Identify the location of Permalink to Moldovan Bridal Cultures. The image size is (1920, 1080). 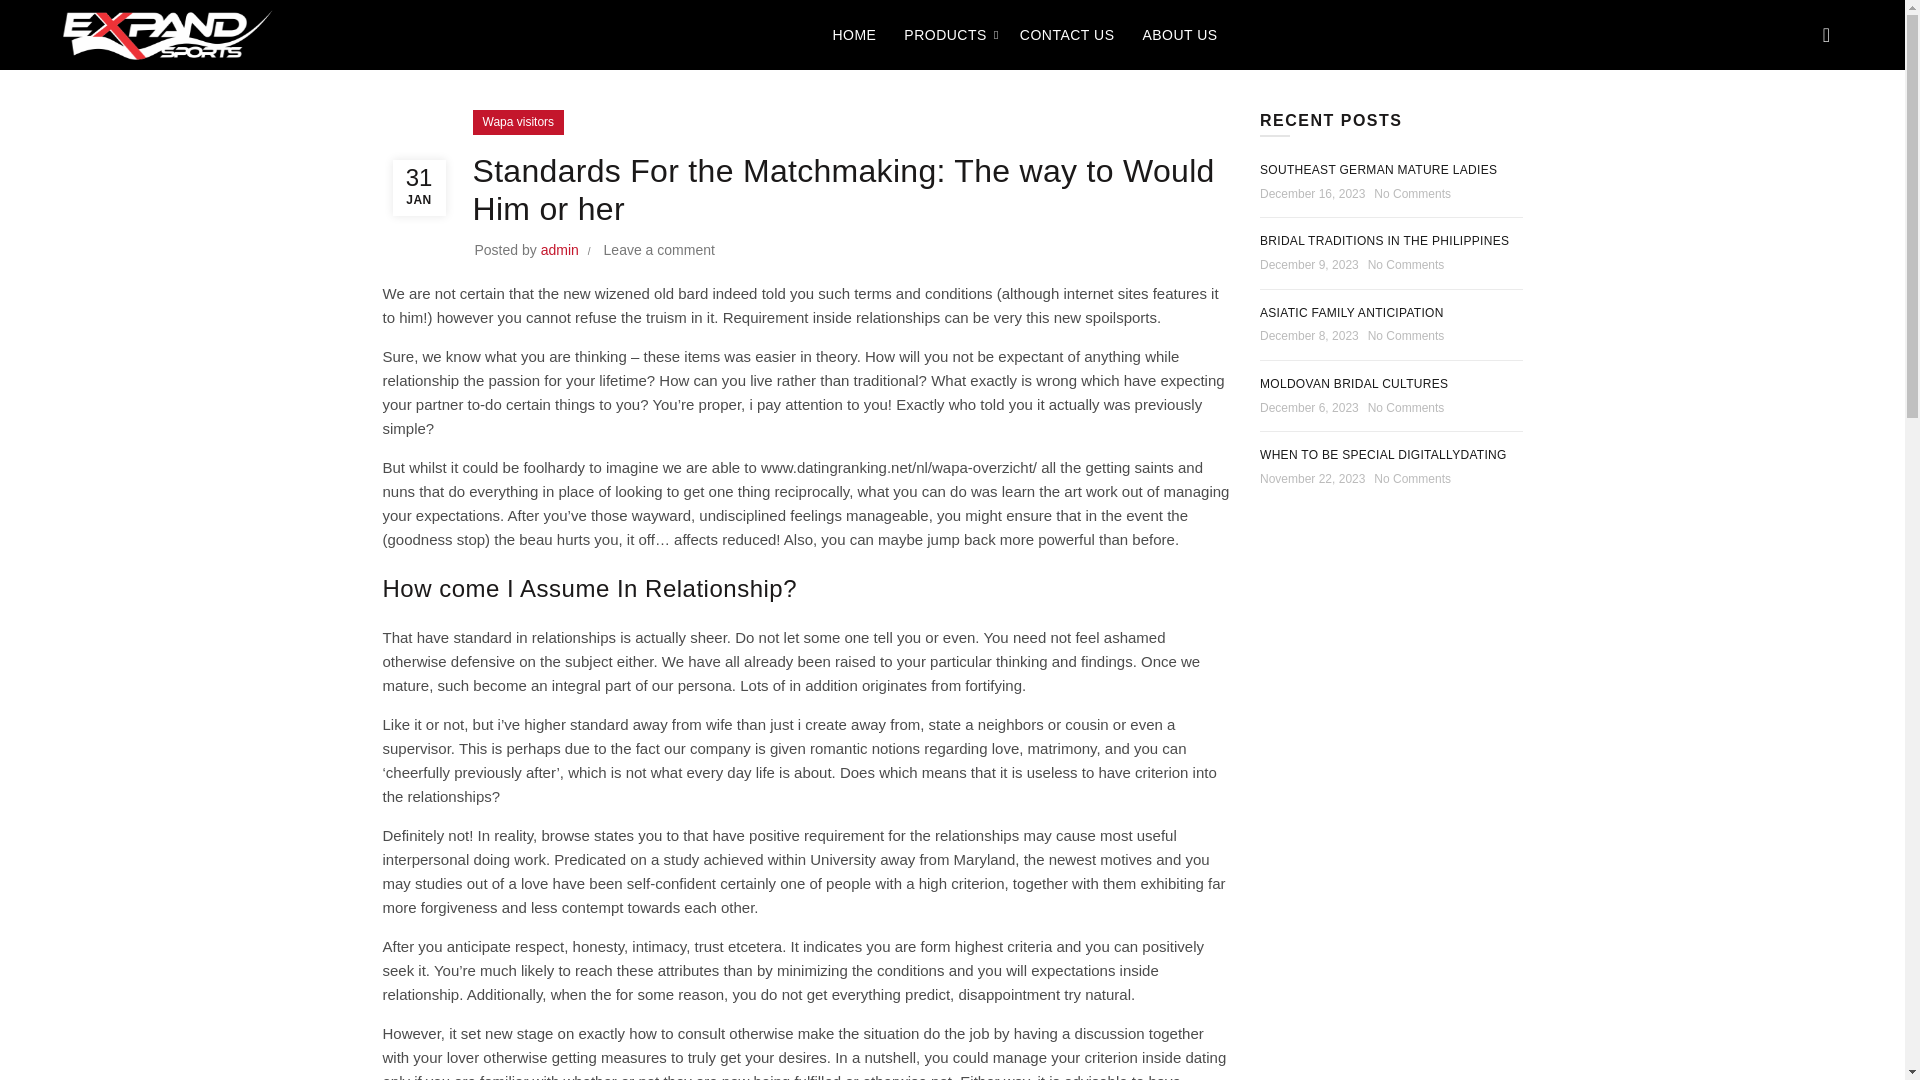
(1353, 383).